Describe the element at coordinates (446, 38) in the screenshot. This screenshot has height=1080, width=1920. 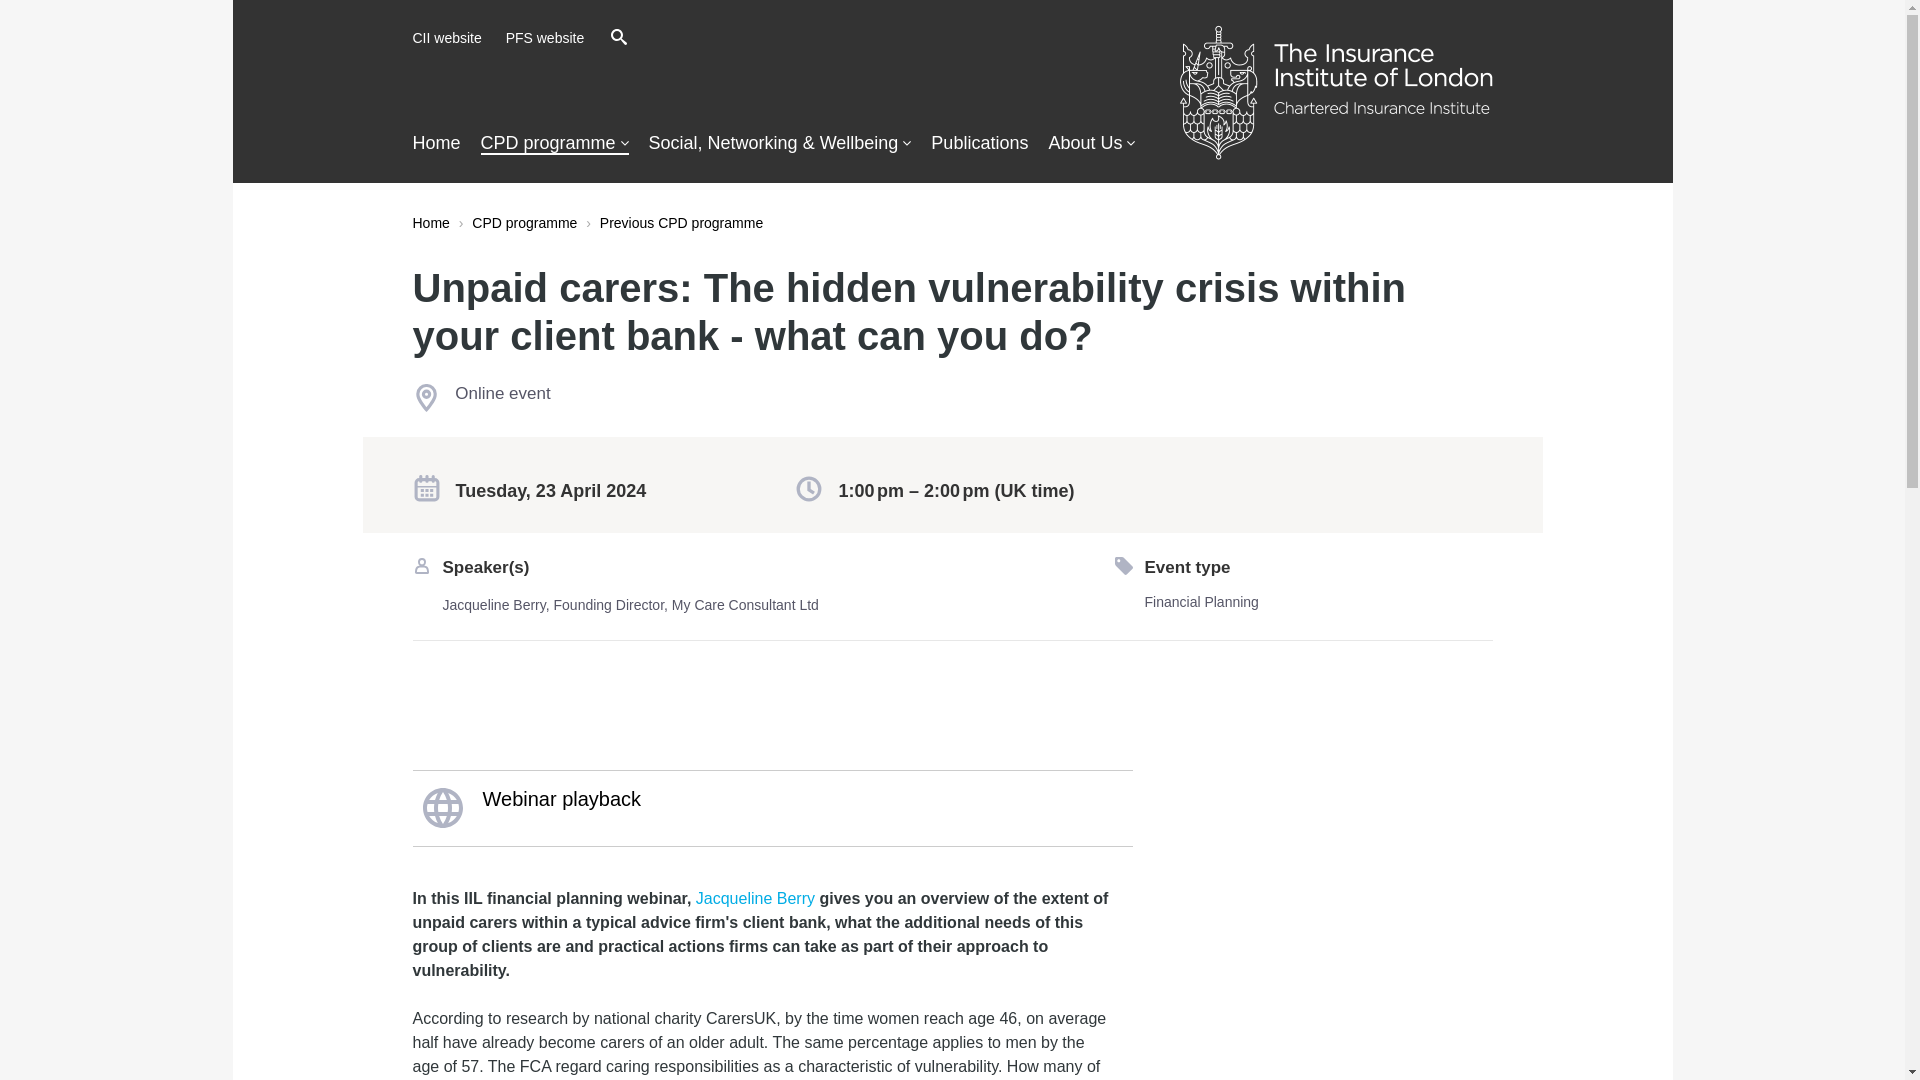
I see `CII website` at that location.